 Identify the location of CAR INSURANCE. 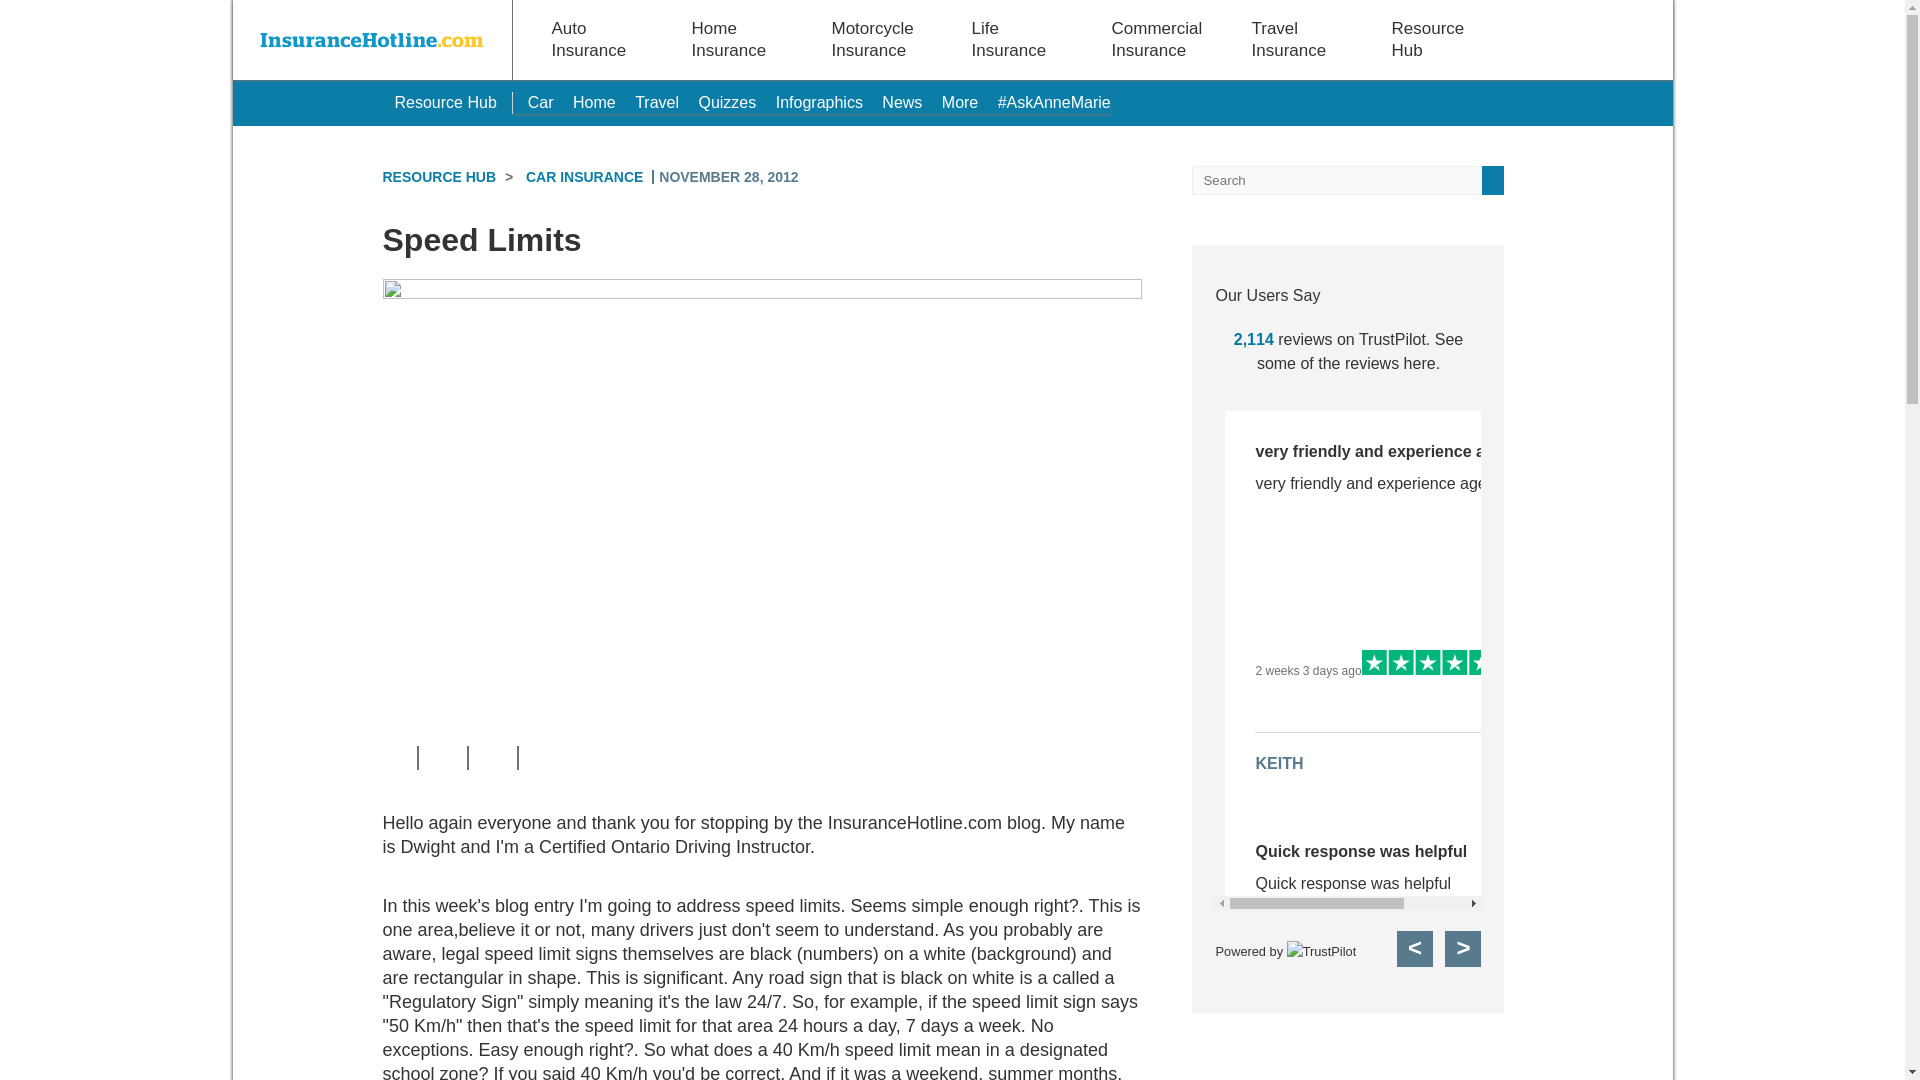
(584, 176).